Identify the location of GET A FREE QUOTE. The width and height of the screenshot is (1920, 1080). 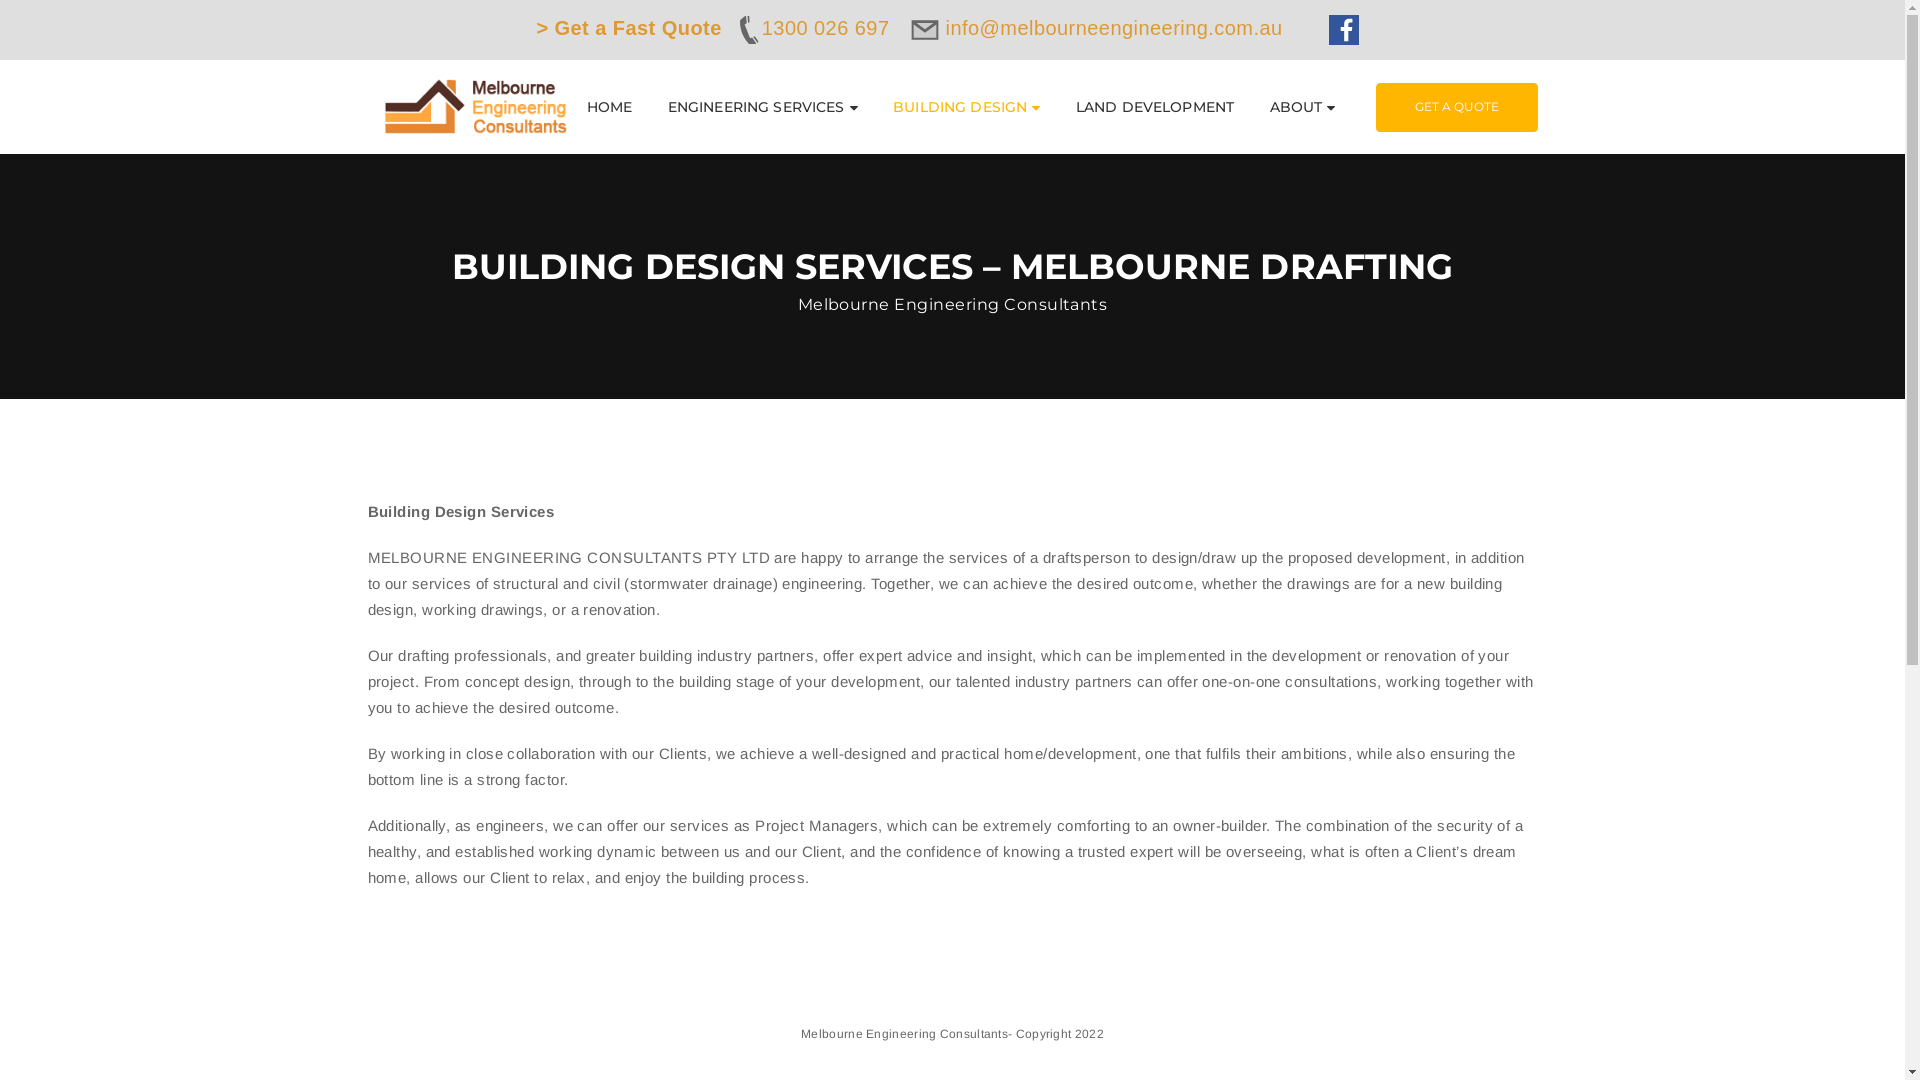
(1439, 392).